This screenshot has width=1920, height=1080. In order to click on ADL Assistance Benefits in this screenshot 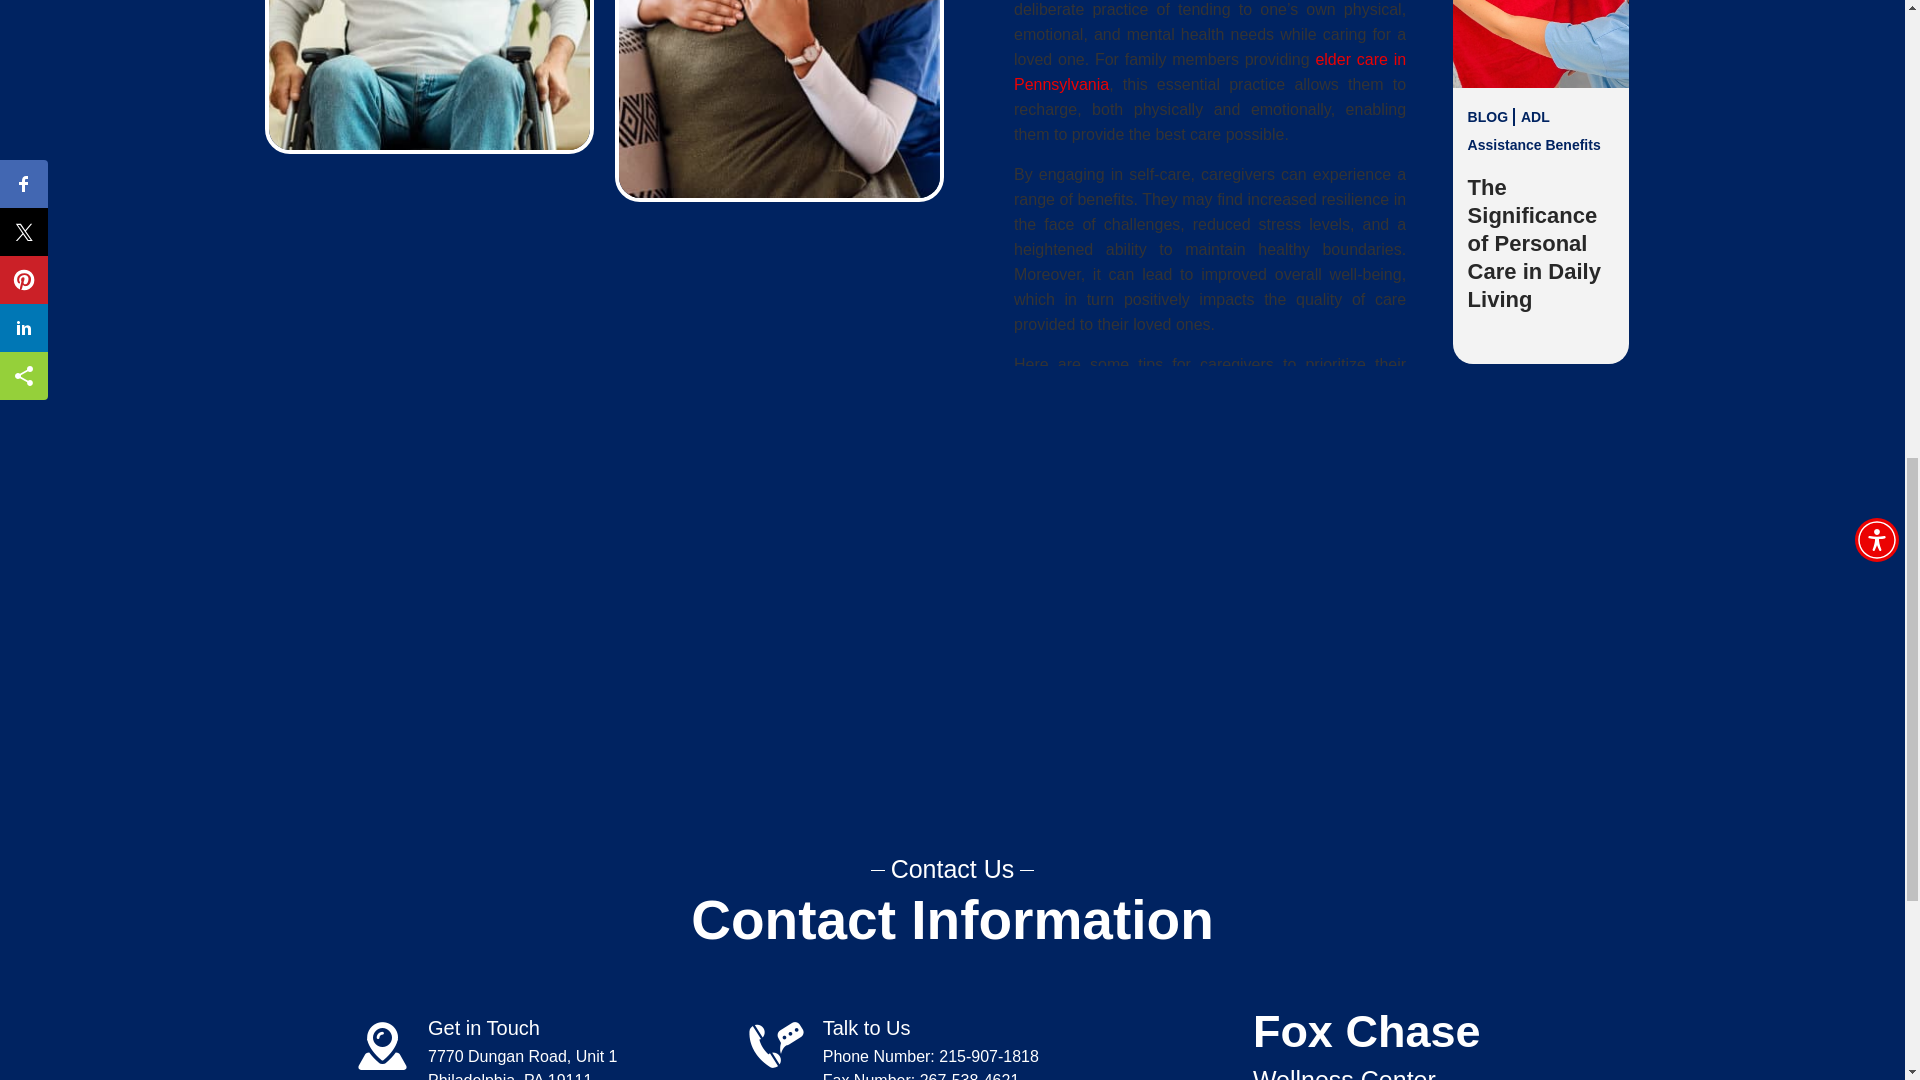, I will do `click(1534, 131)`.